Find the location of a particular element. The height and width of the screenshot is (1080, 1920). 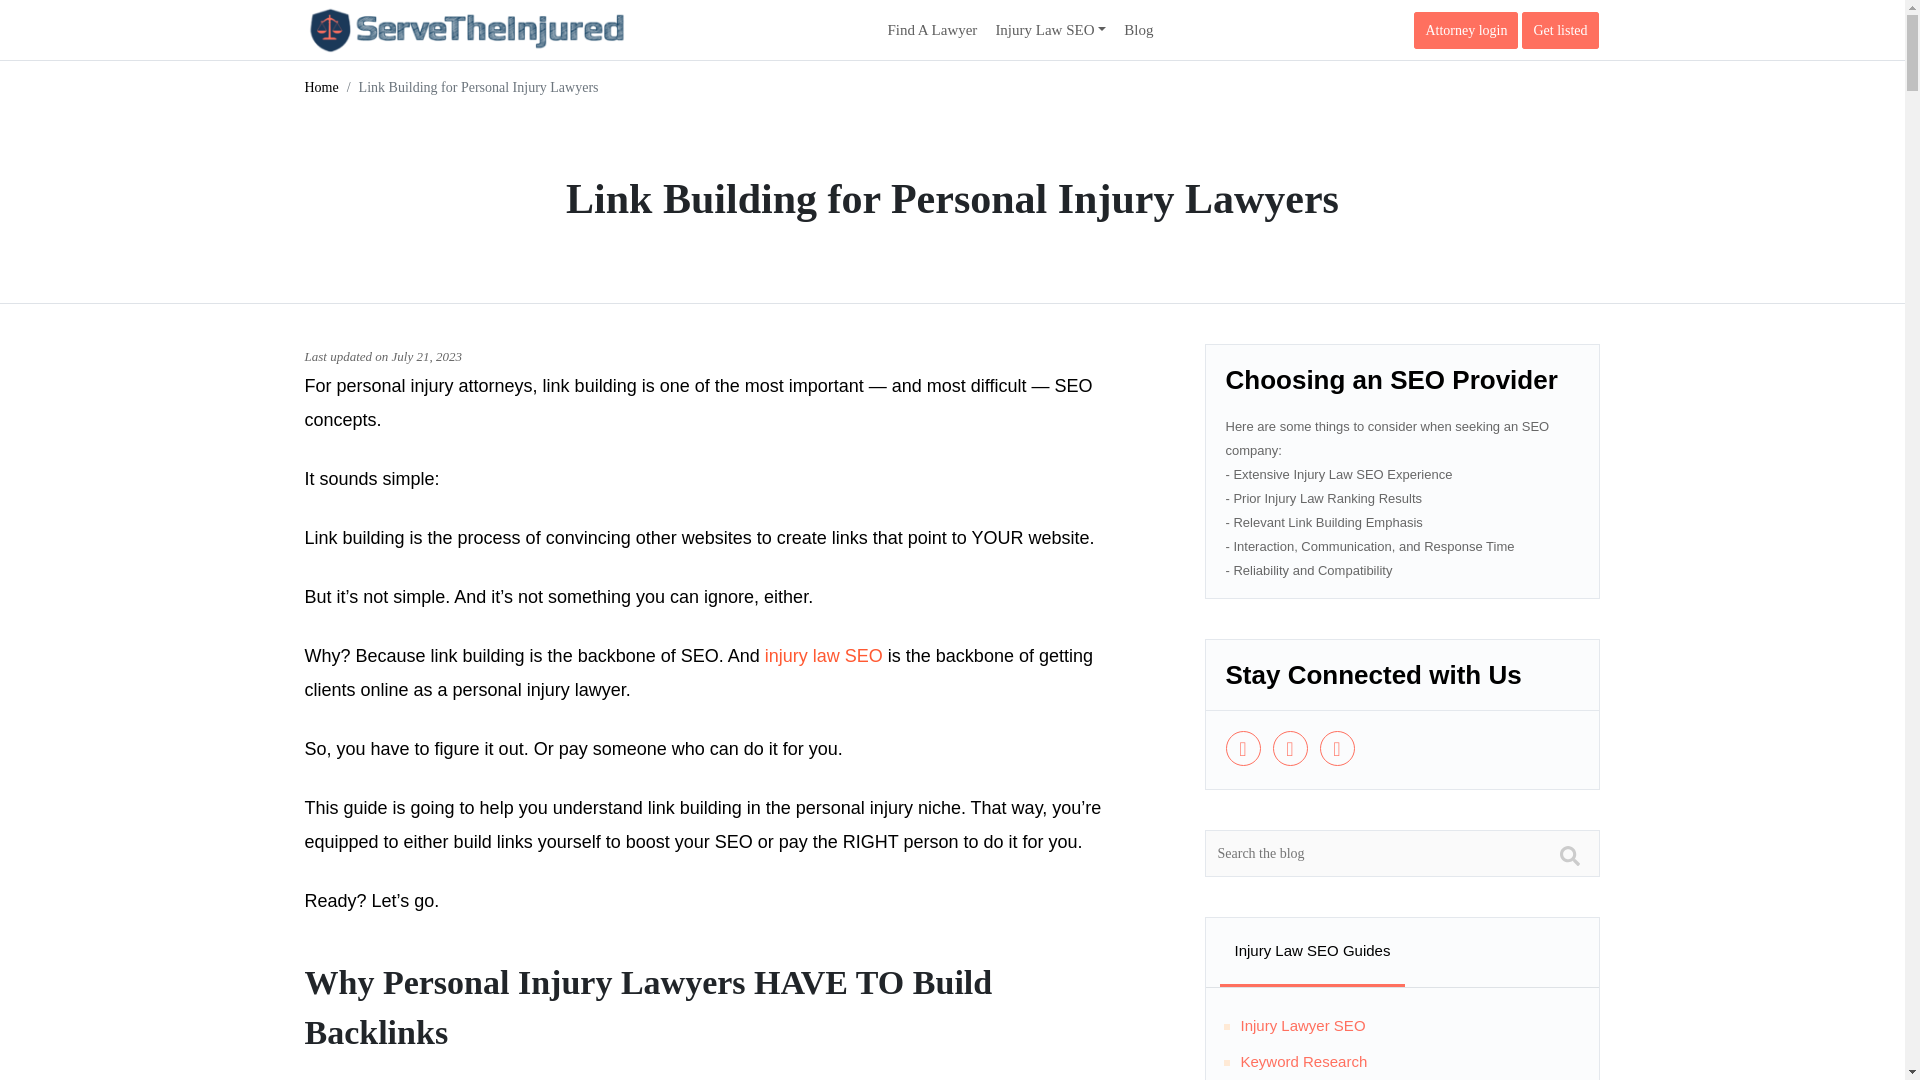

Attorney login is located at coordinates (1466, 30).